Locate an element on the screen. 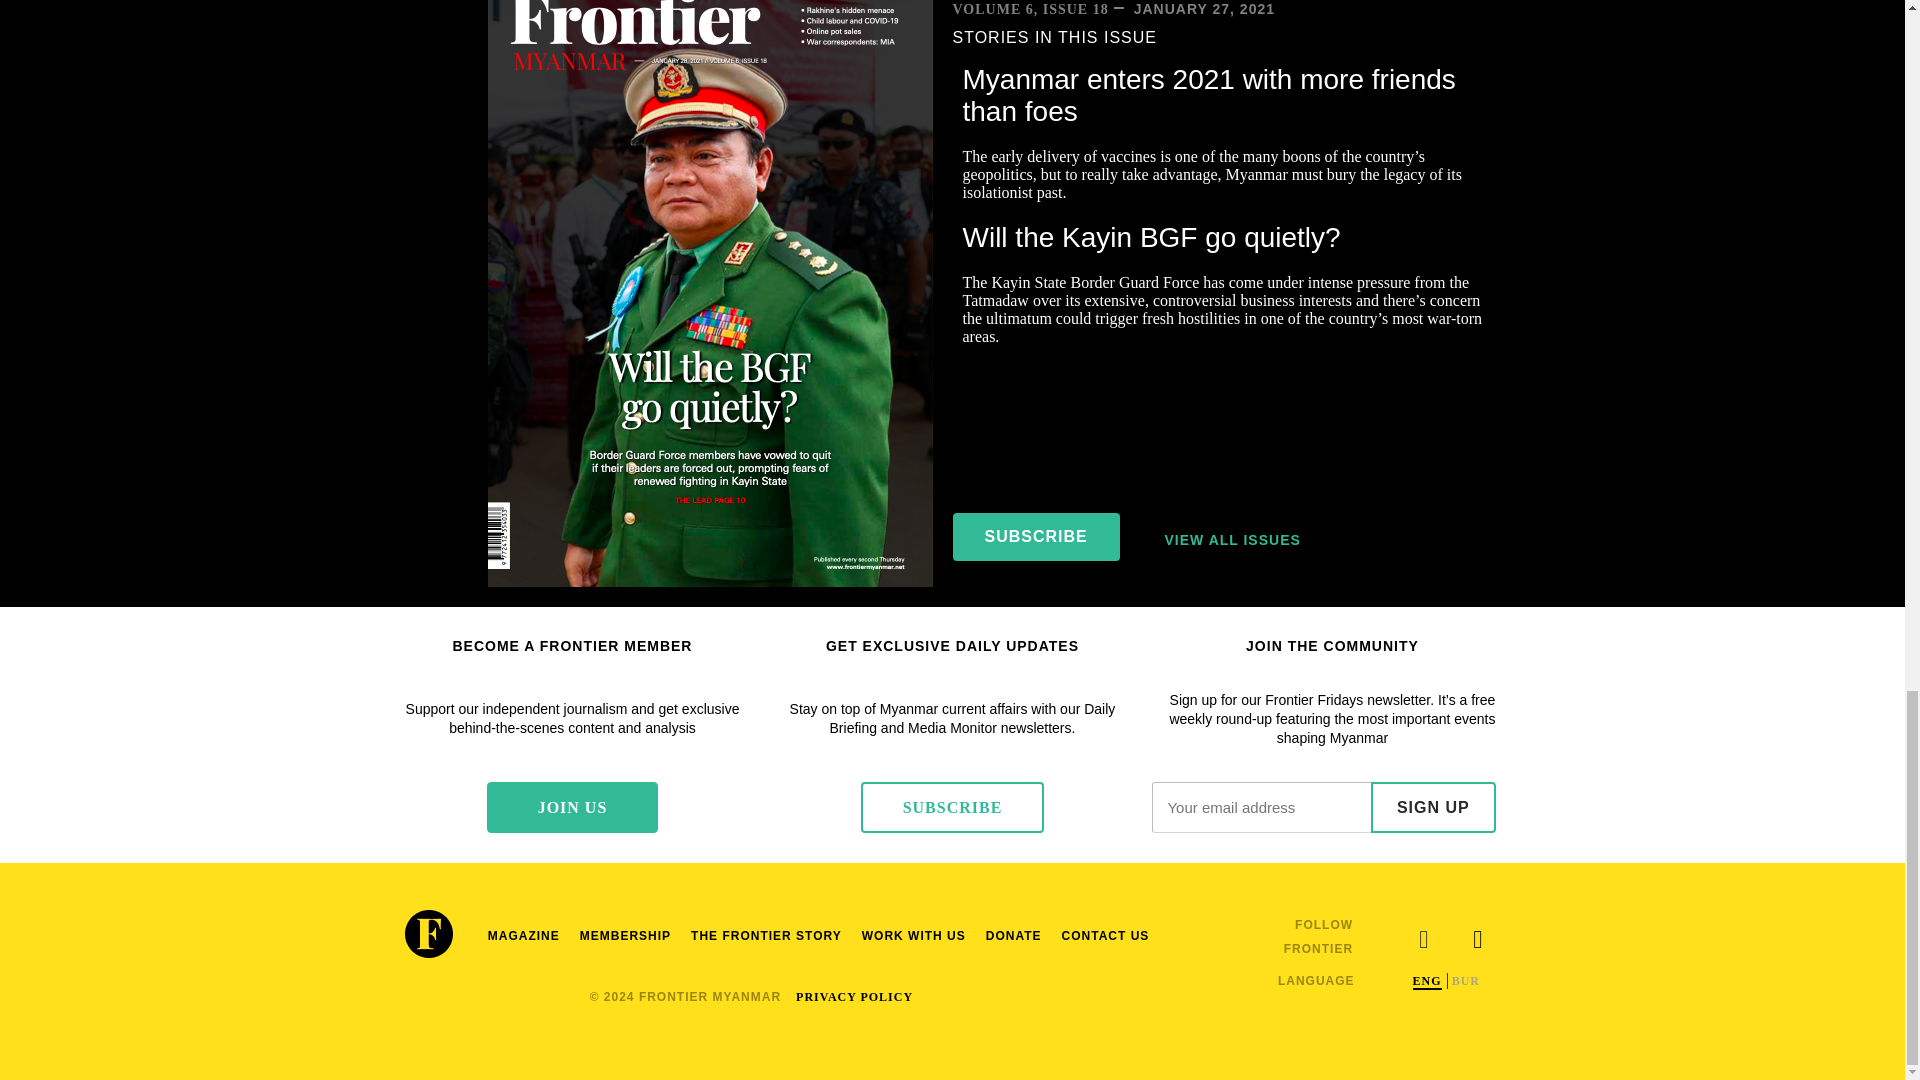 The image size is (1920, 1080). VOLUME 6, ISSUE 18 is located at coordinates (1030, 10).